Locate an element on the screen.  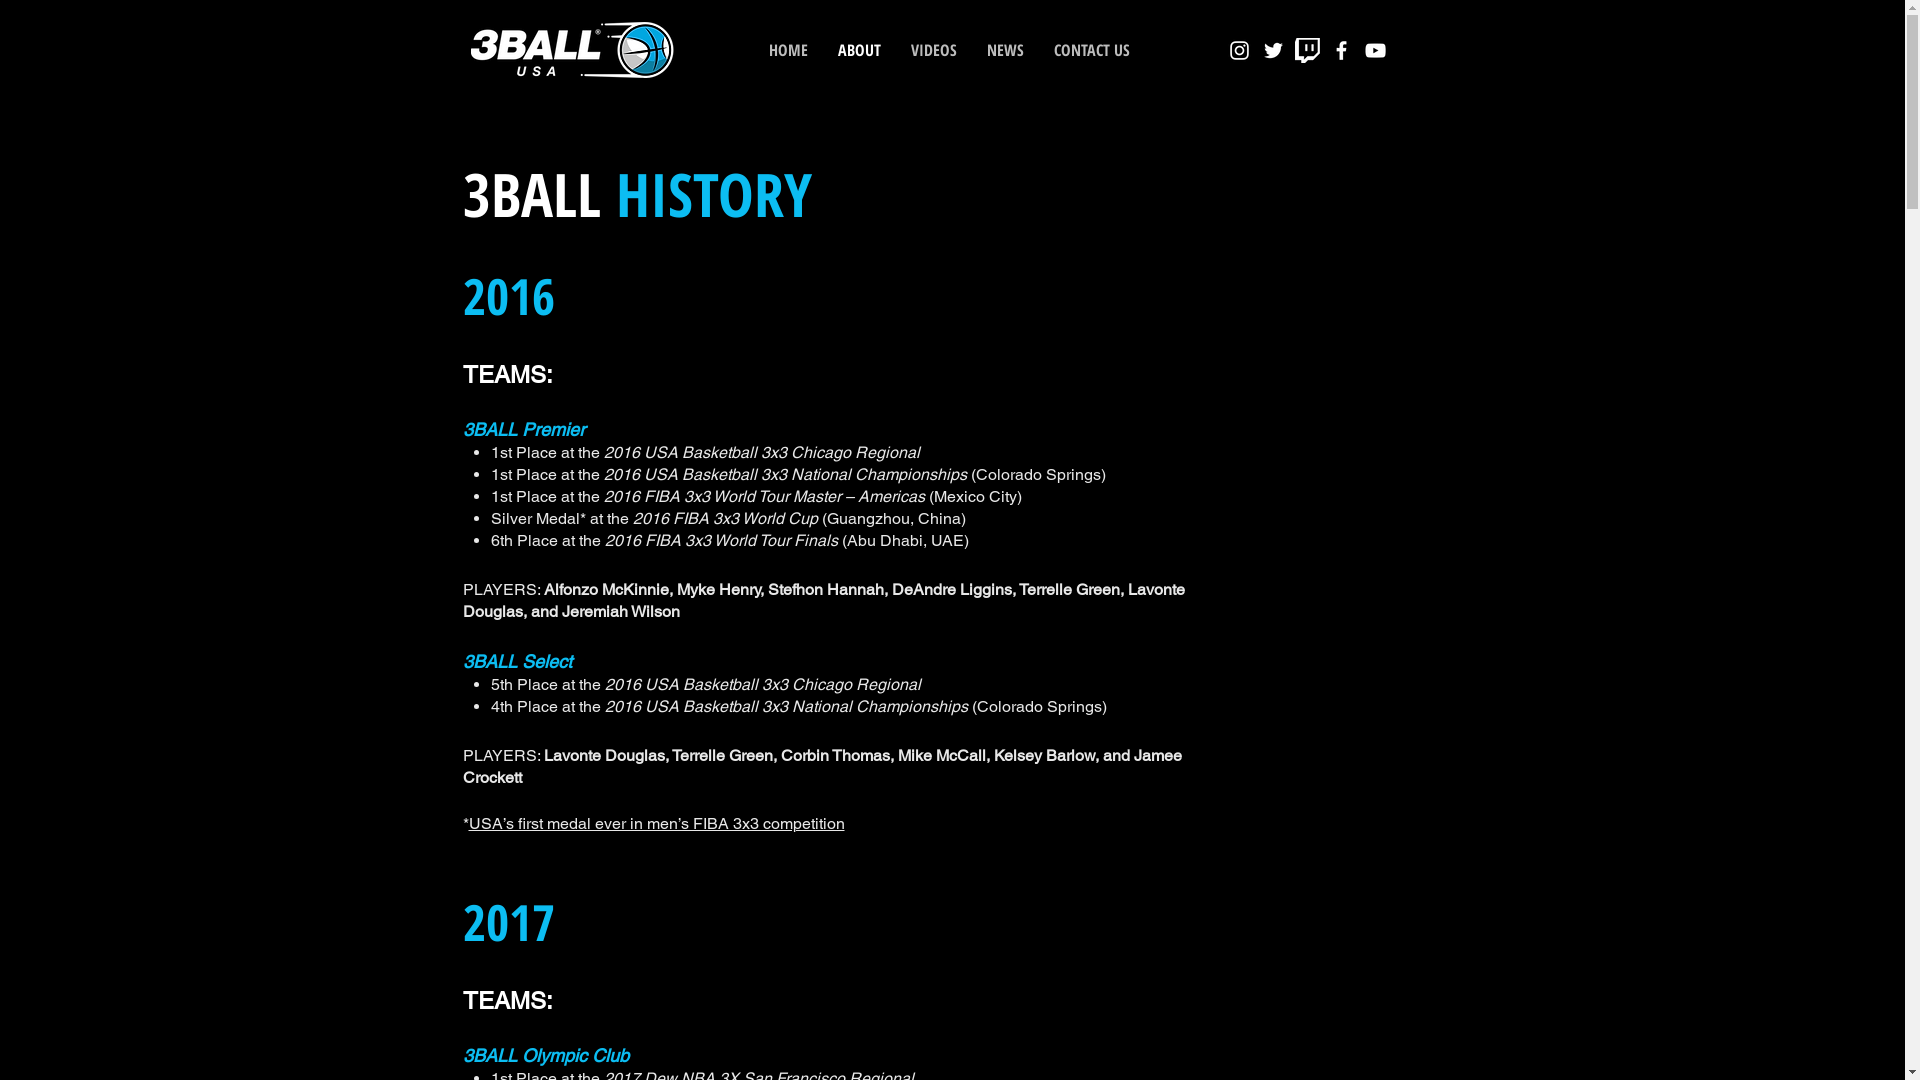
CONTACT US is located at coordinates (1091, 50).